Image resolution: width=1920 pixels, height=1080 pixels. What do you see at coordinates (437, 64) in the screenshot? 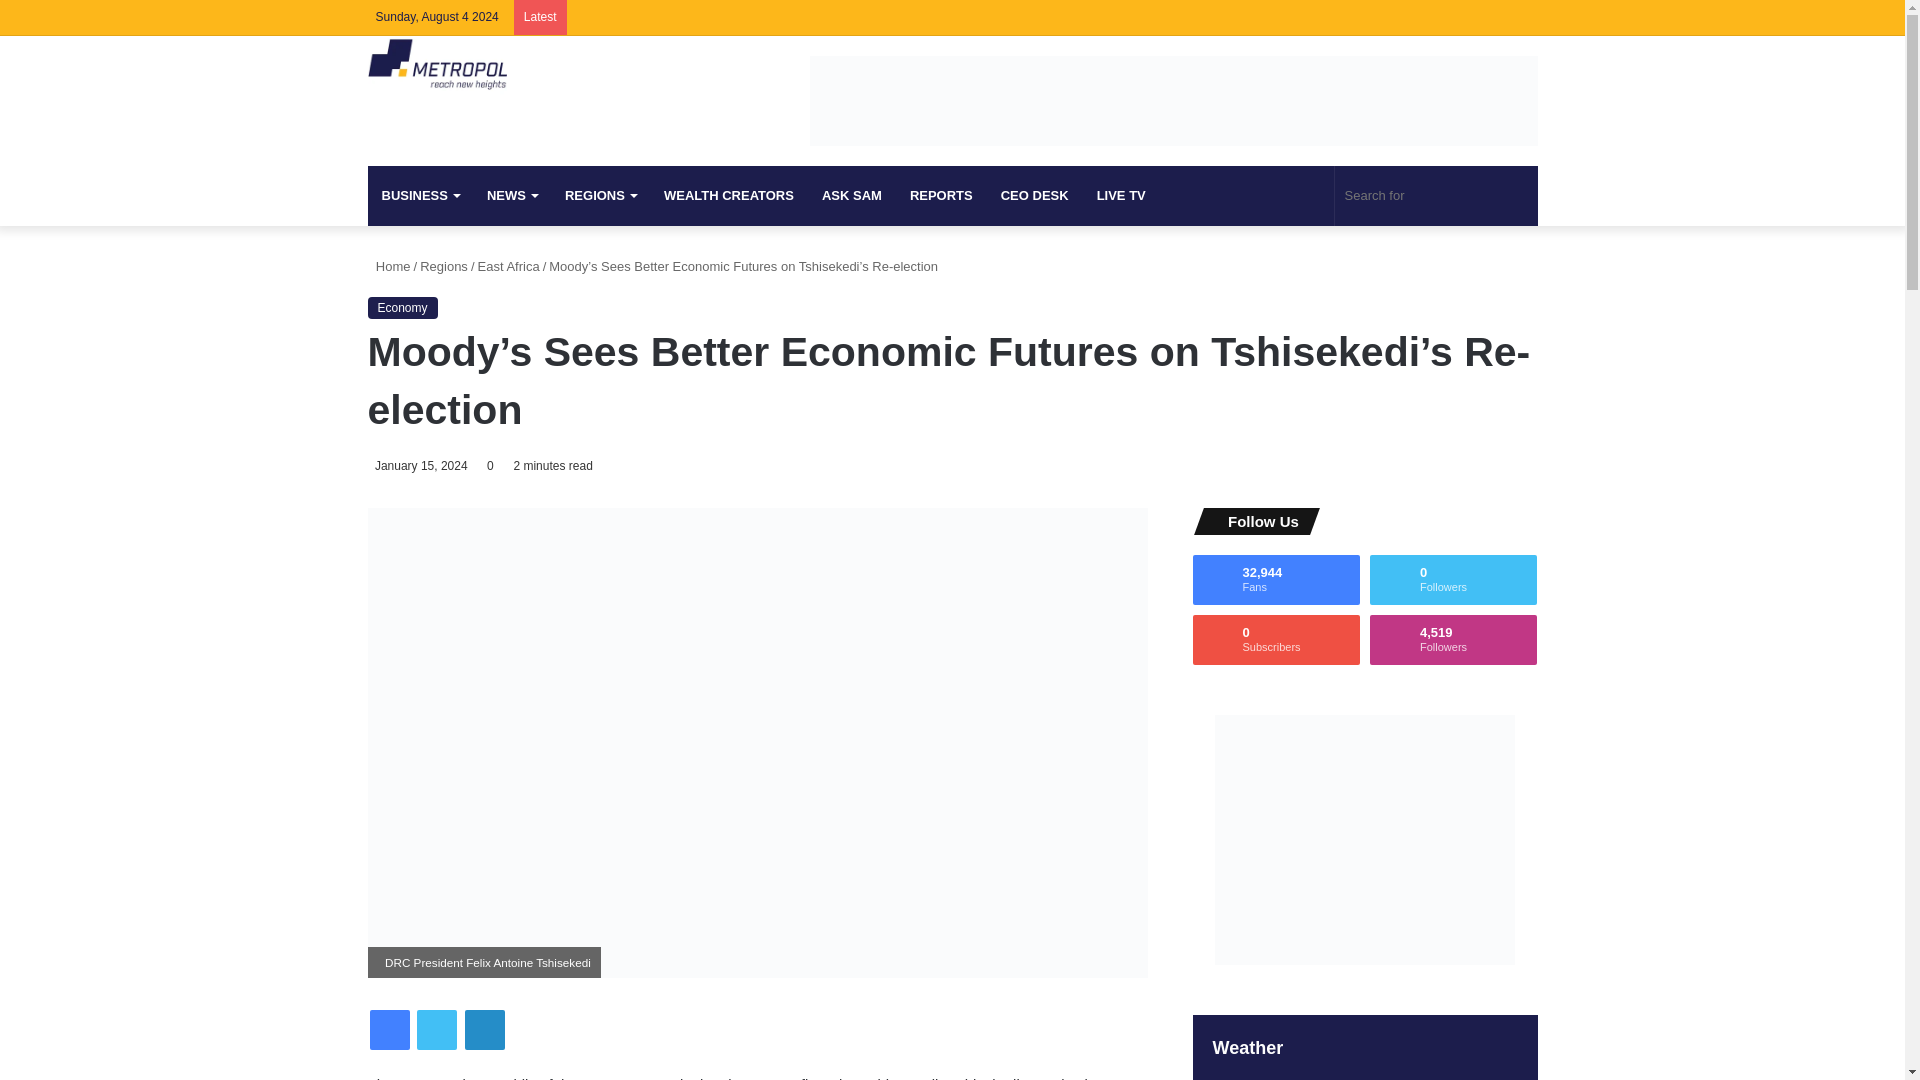
I see `Metropol Digital` at bounding box center [437, 64].